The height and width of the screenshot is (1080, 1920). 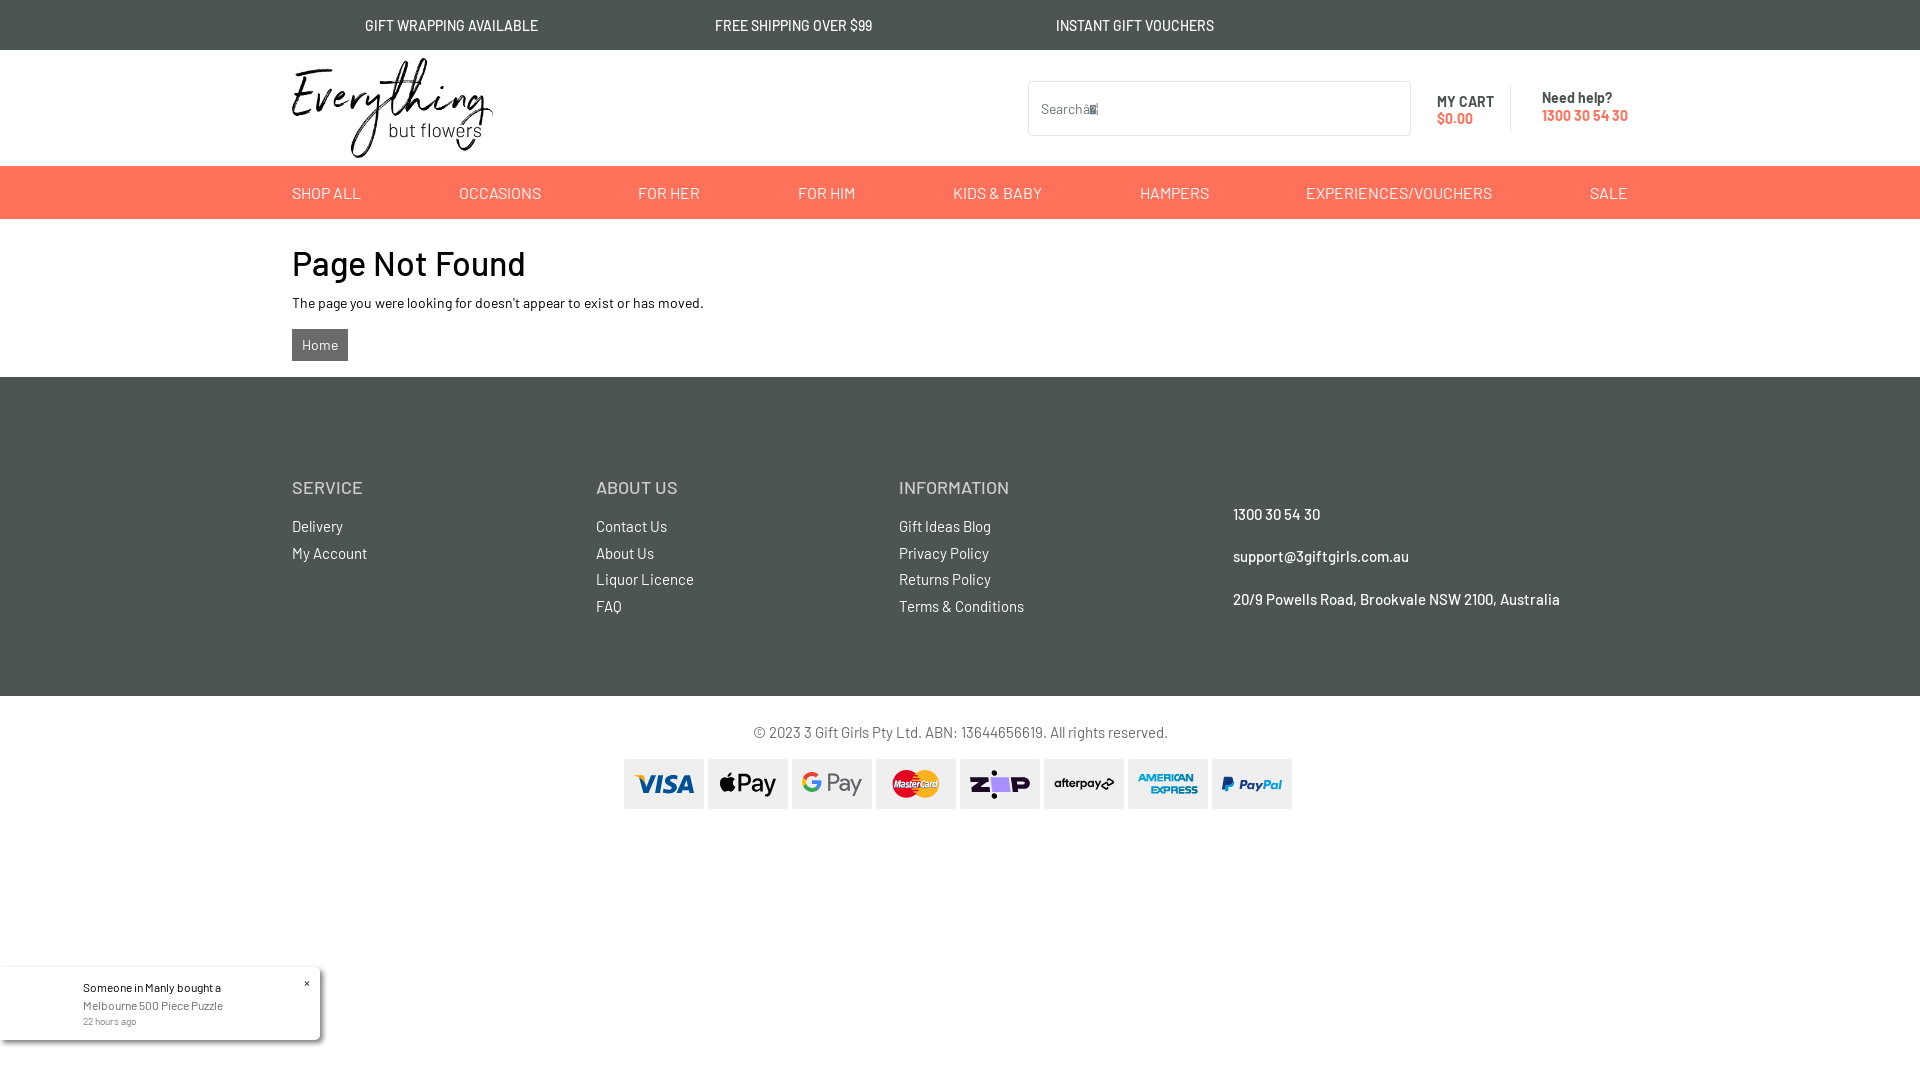 What do you see at coordinates (1460, 108) in the screenshot?
I see `MY CART
$0.00` at bounding box center [1460, 108].